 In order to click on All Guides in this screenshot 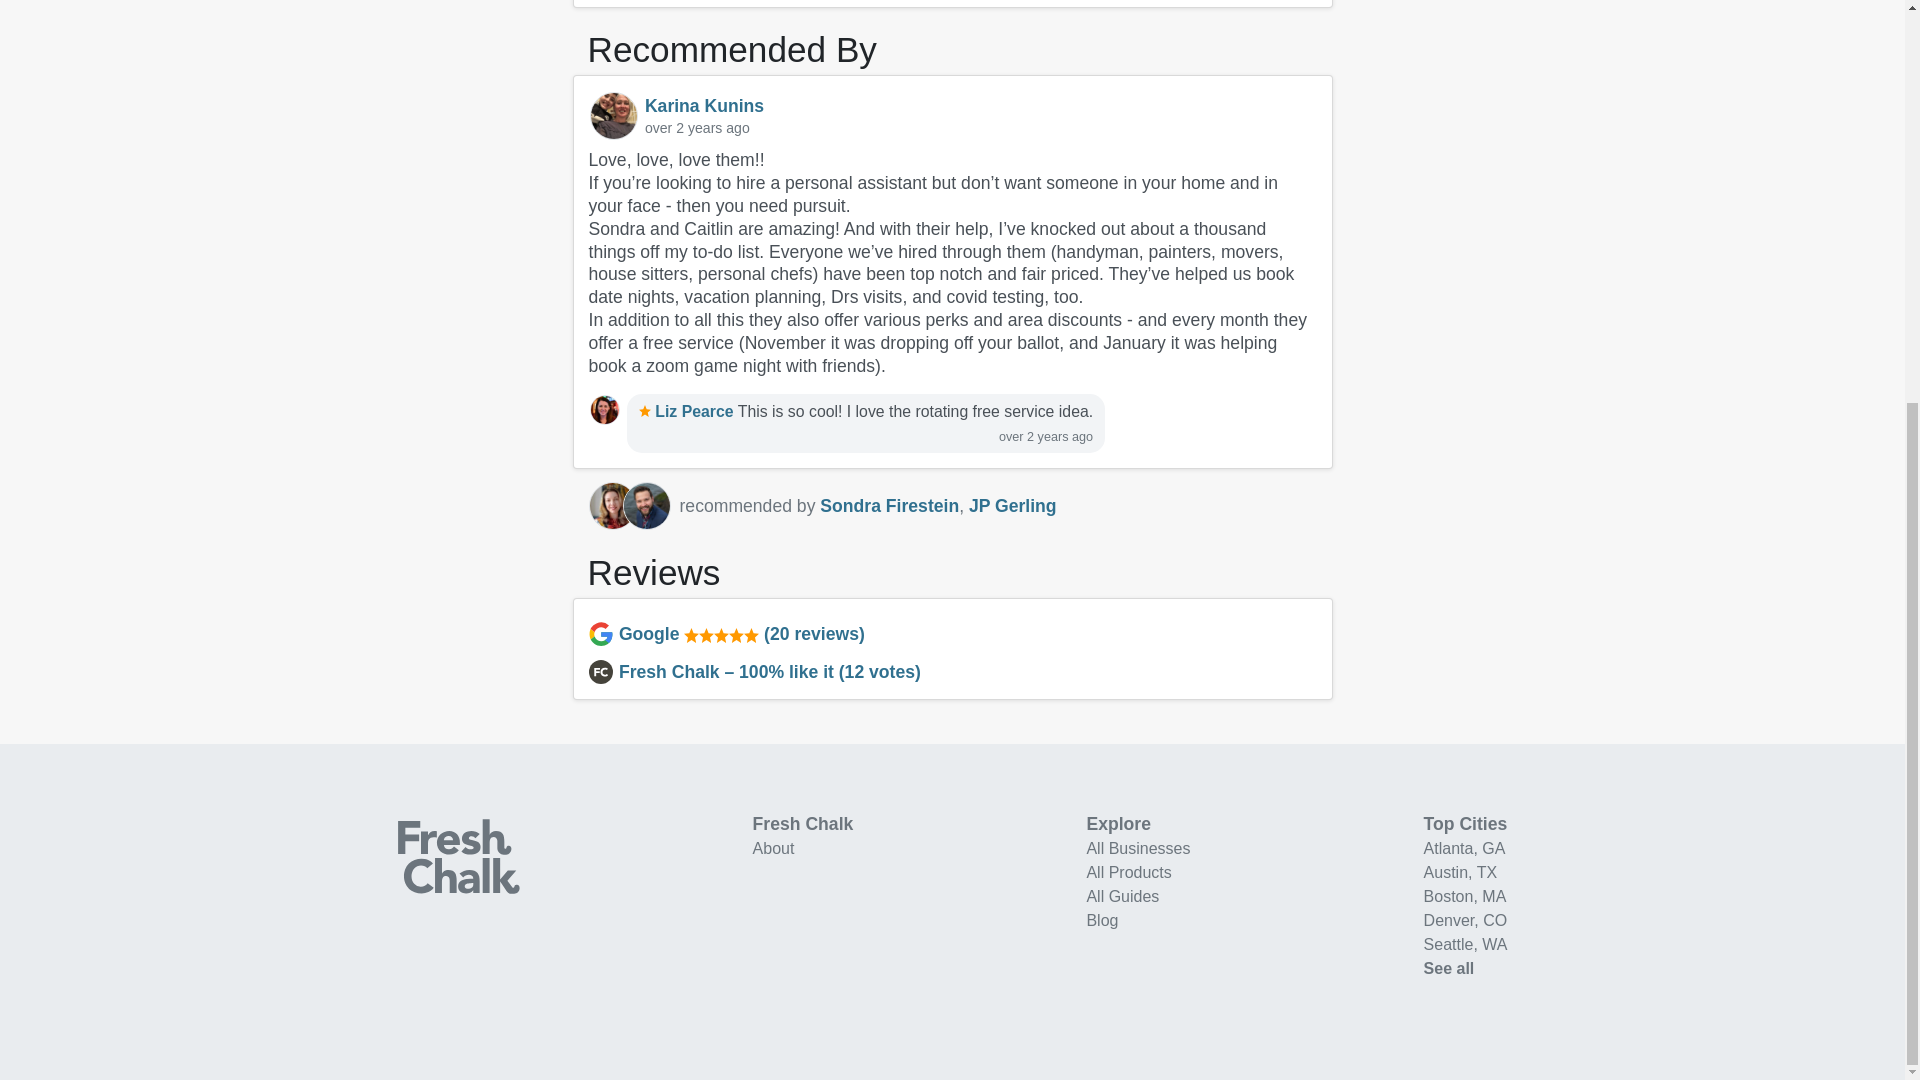, I will do `click(1122, 896)`.